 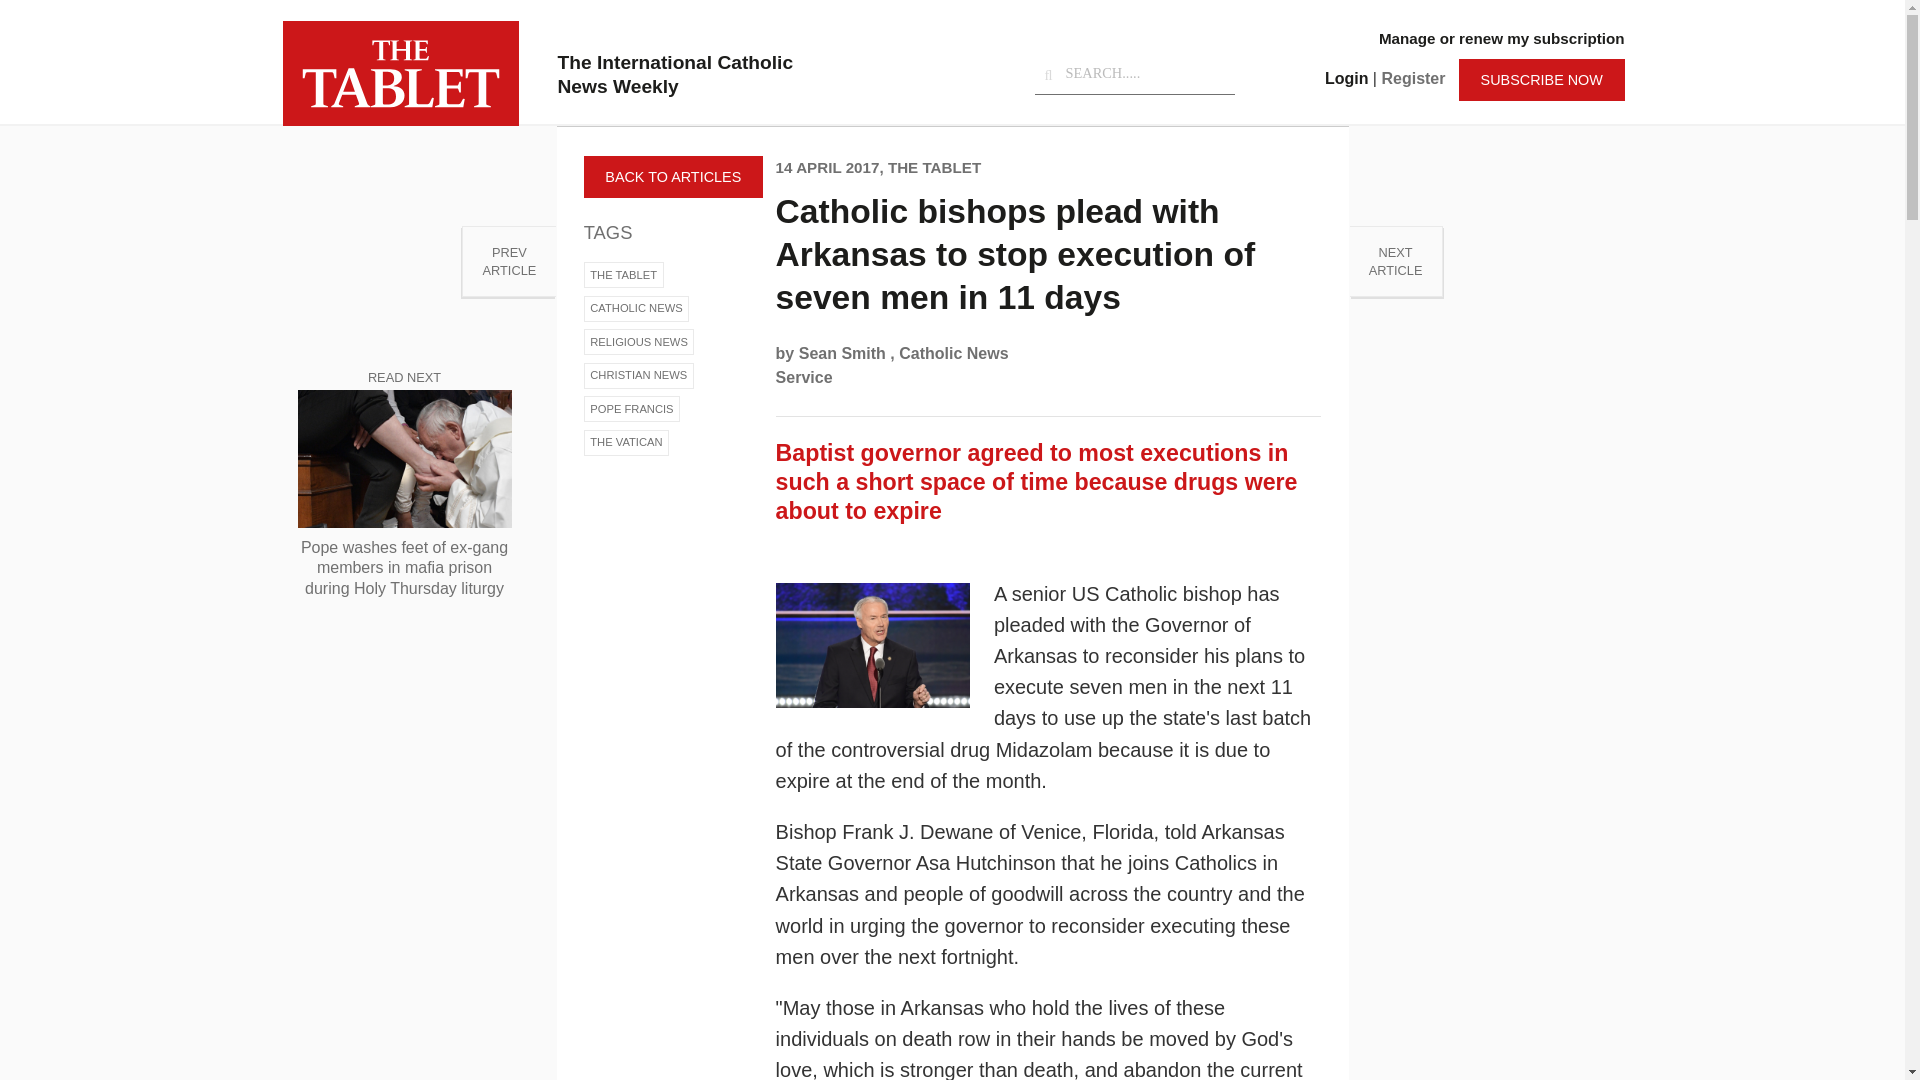 I want to click on The Tablet, so click(x=400, y=72).